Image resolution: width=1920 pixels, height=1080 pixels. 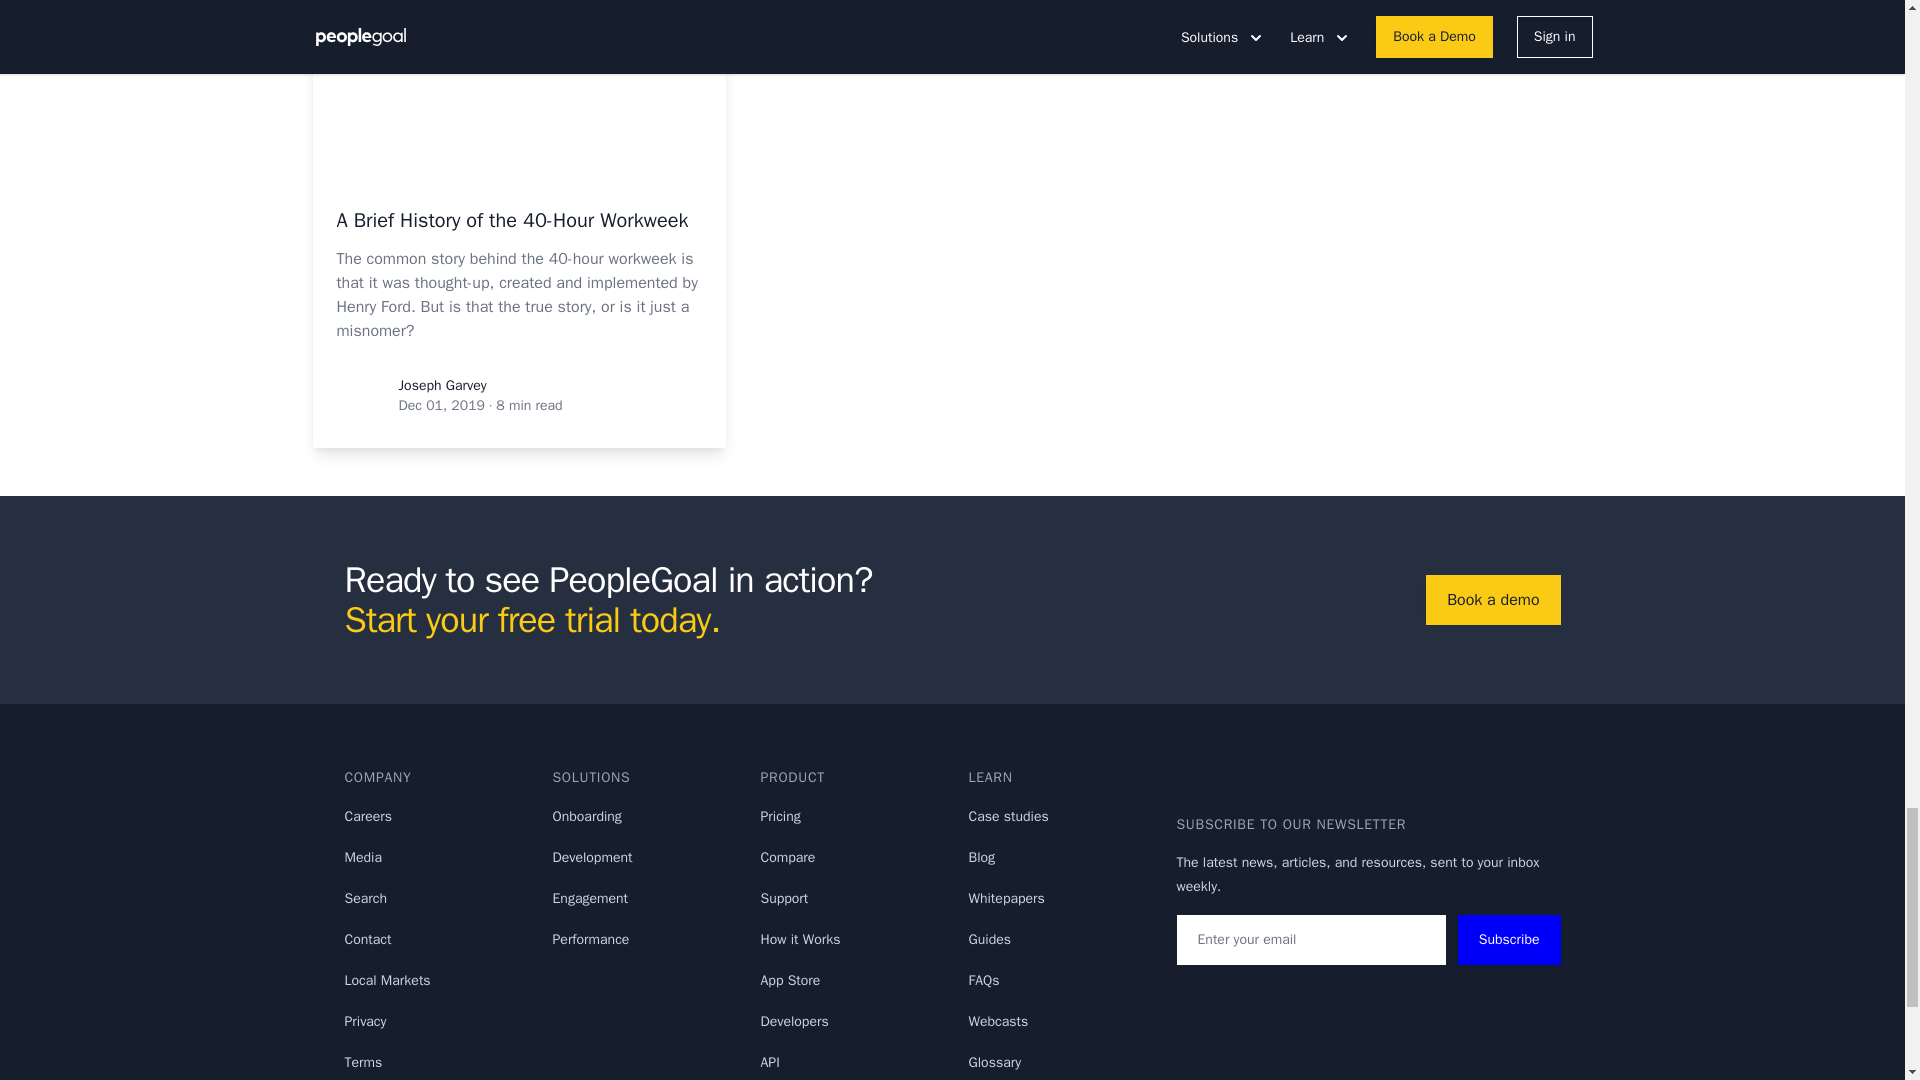 What do you see at coordinates (586, 816) in the screenshot?
I see `Onboarding` at bounding box center [586, 816].